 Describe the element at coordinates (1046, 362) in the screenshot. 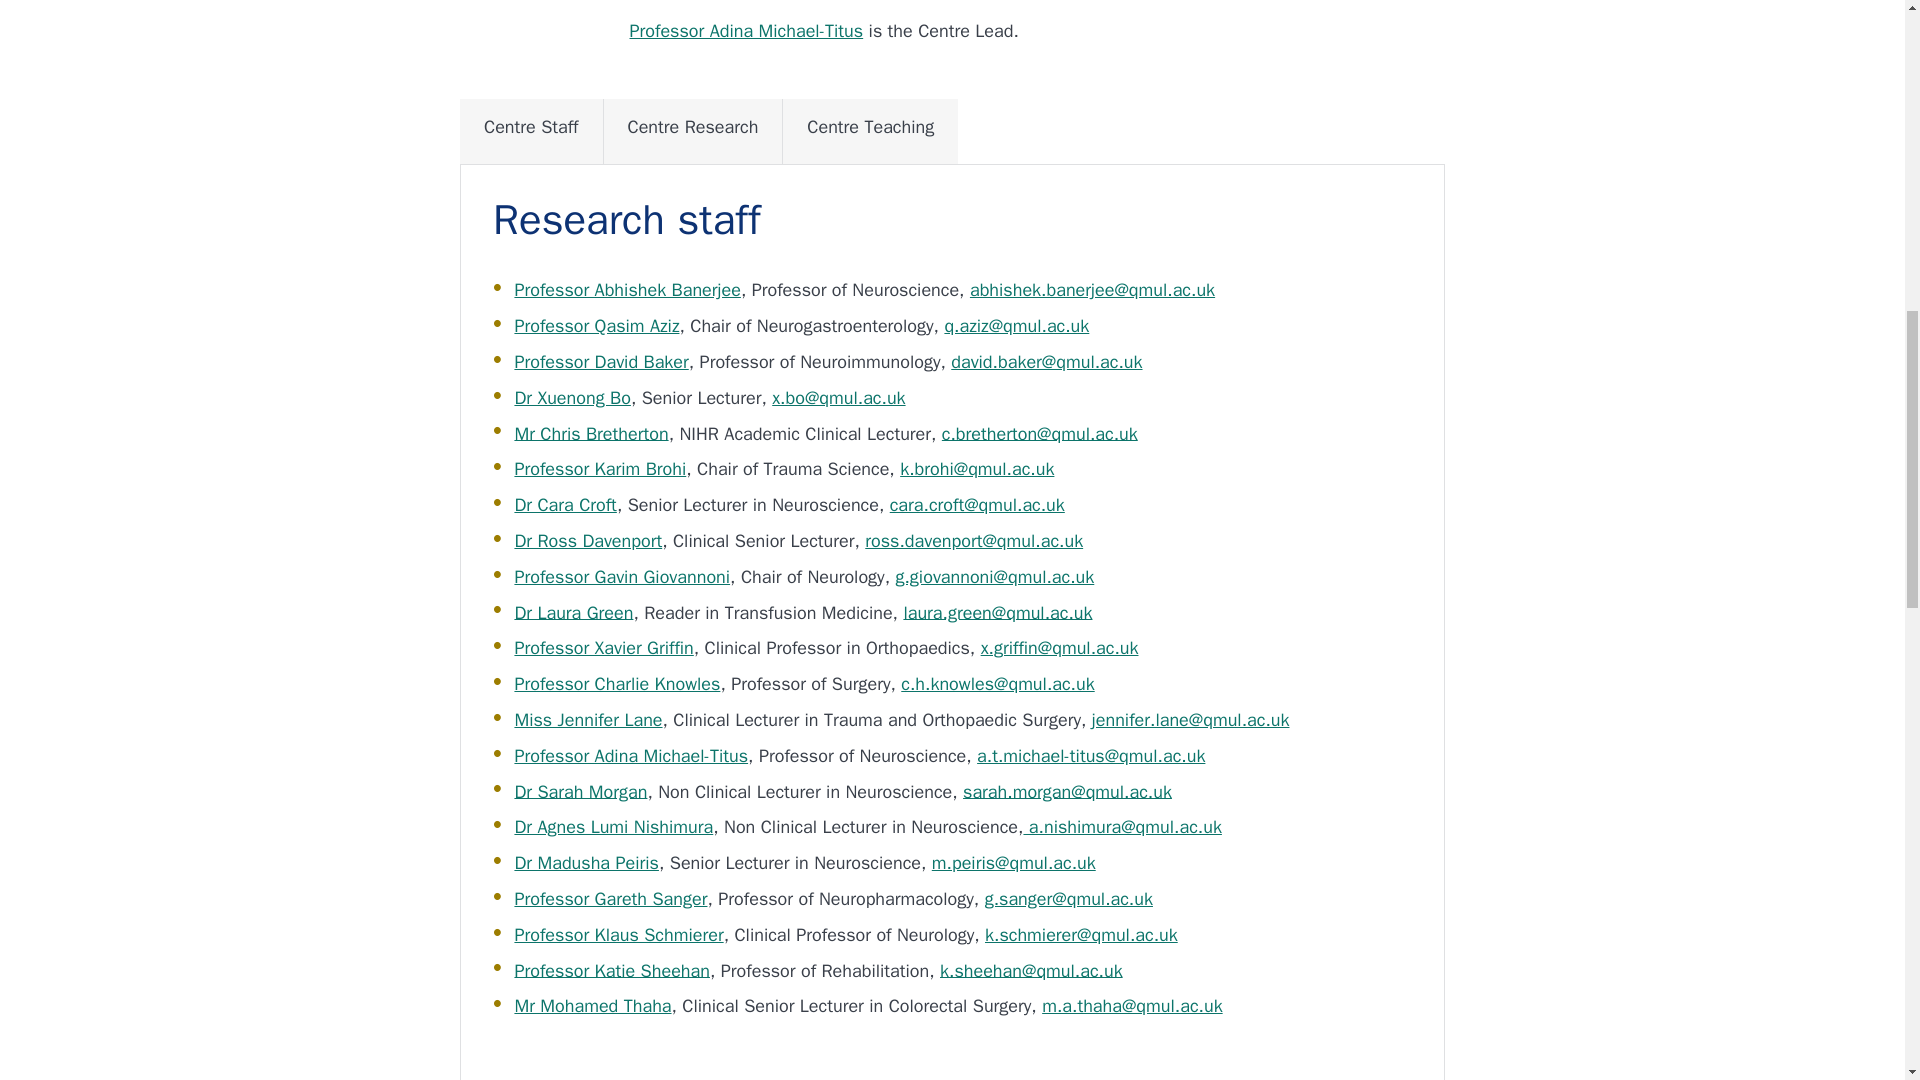

I see `Email link` at that location.